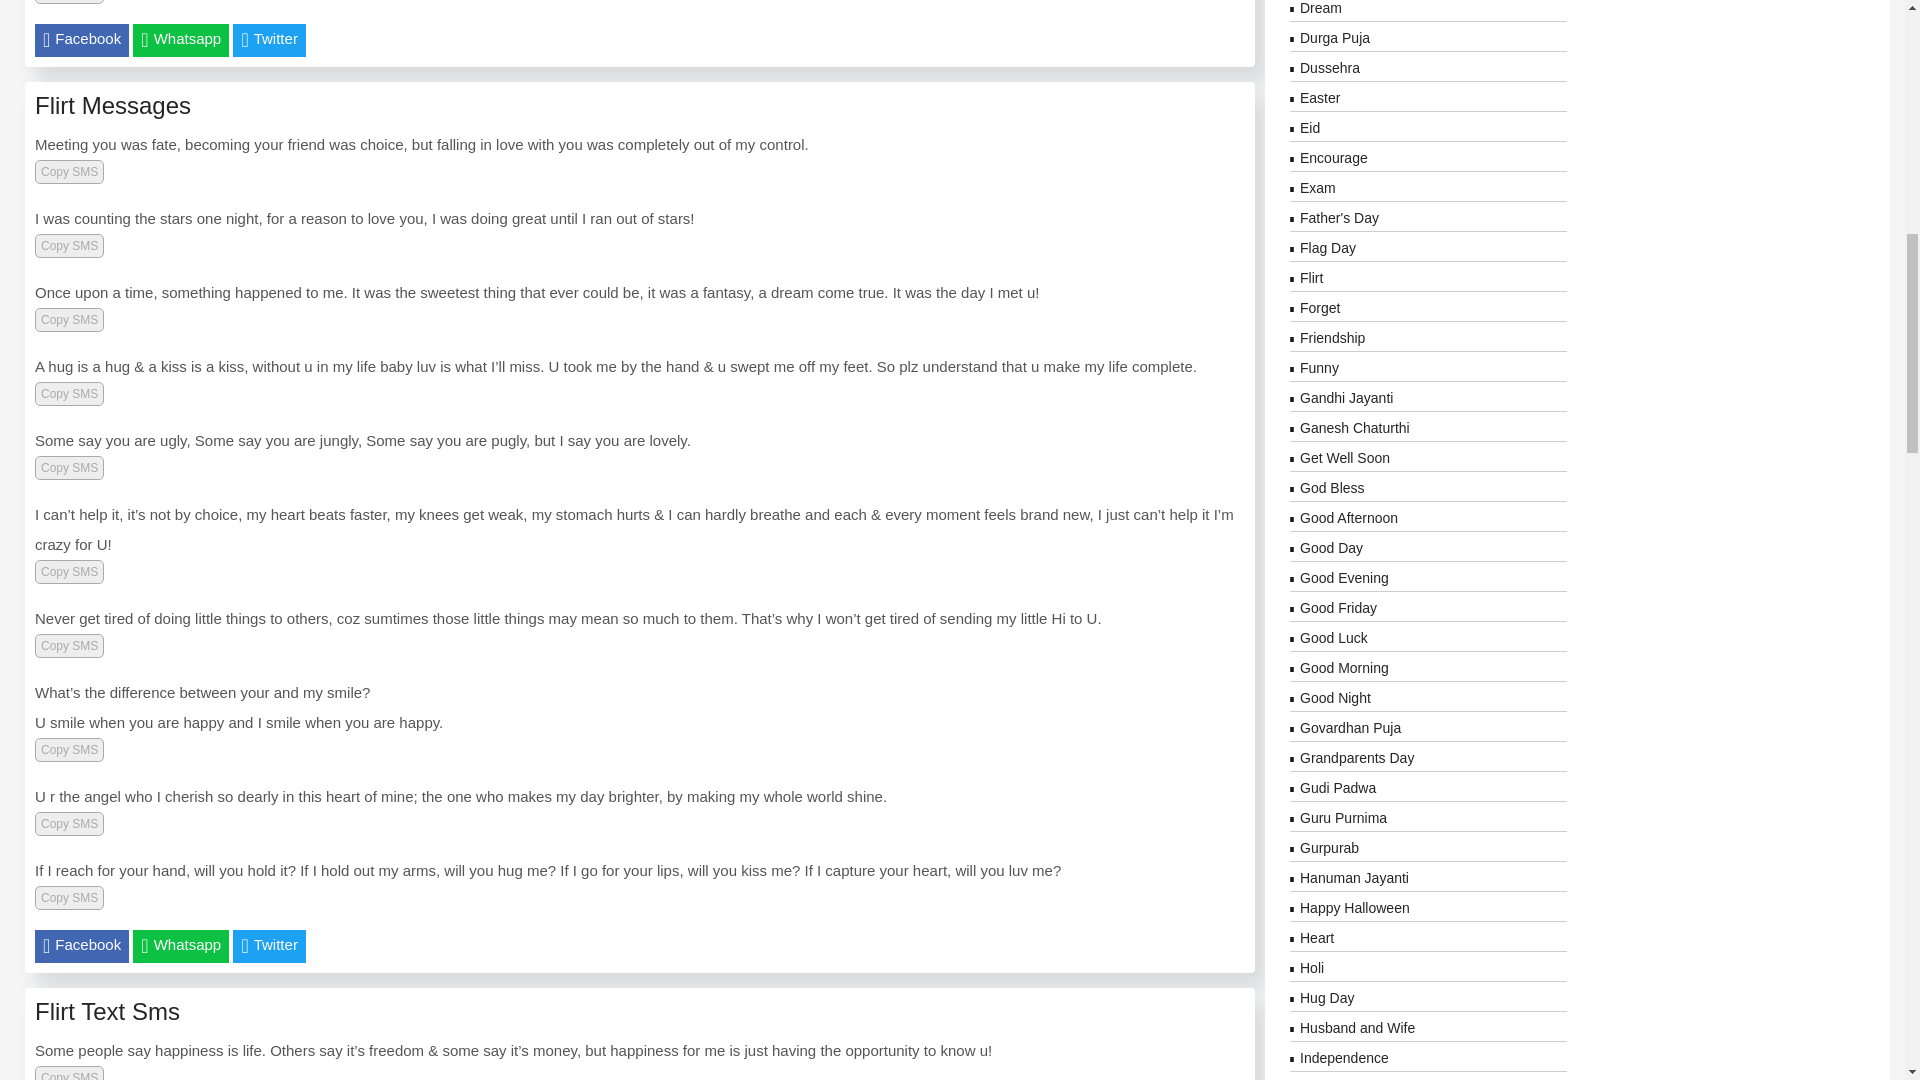 The height and width of the screenshot is (1080, 1920). I want to click on Copy SMS, so click(68, 246).